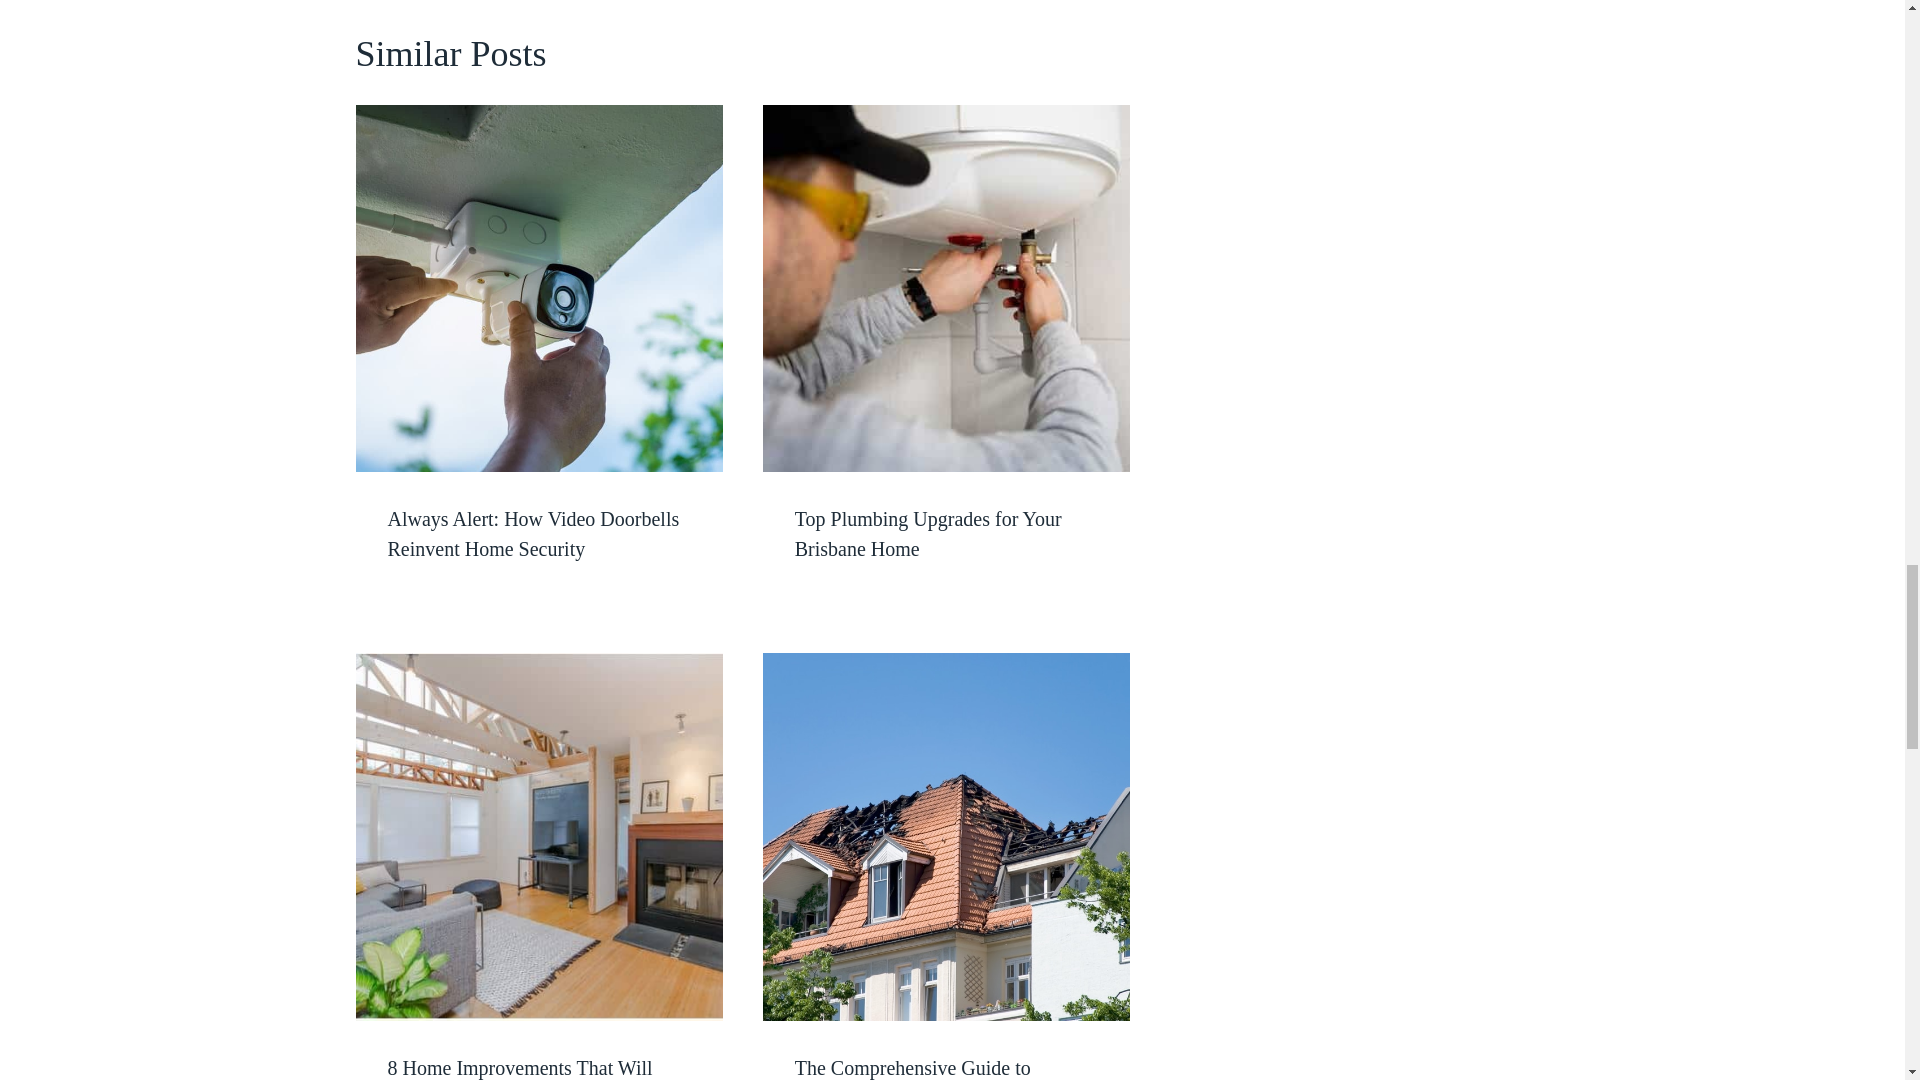 The height and width of the screenshot is (1080, 1920). What do you see at coordinates (928, 534) in the screenshot?
I see `Top Plumbing Upgrades for Your Brisbane Home` at bounding box center [928, 534].